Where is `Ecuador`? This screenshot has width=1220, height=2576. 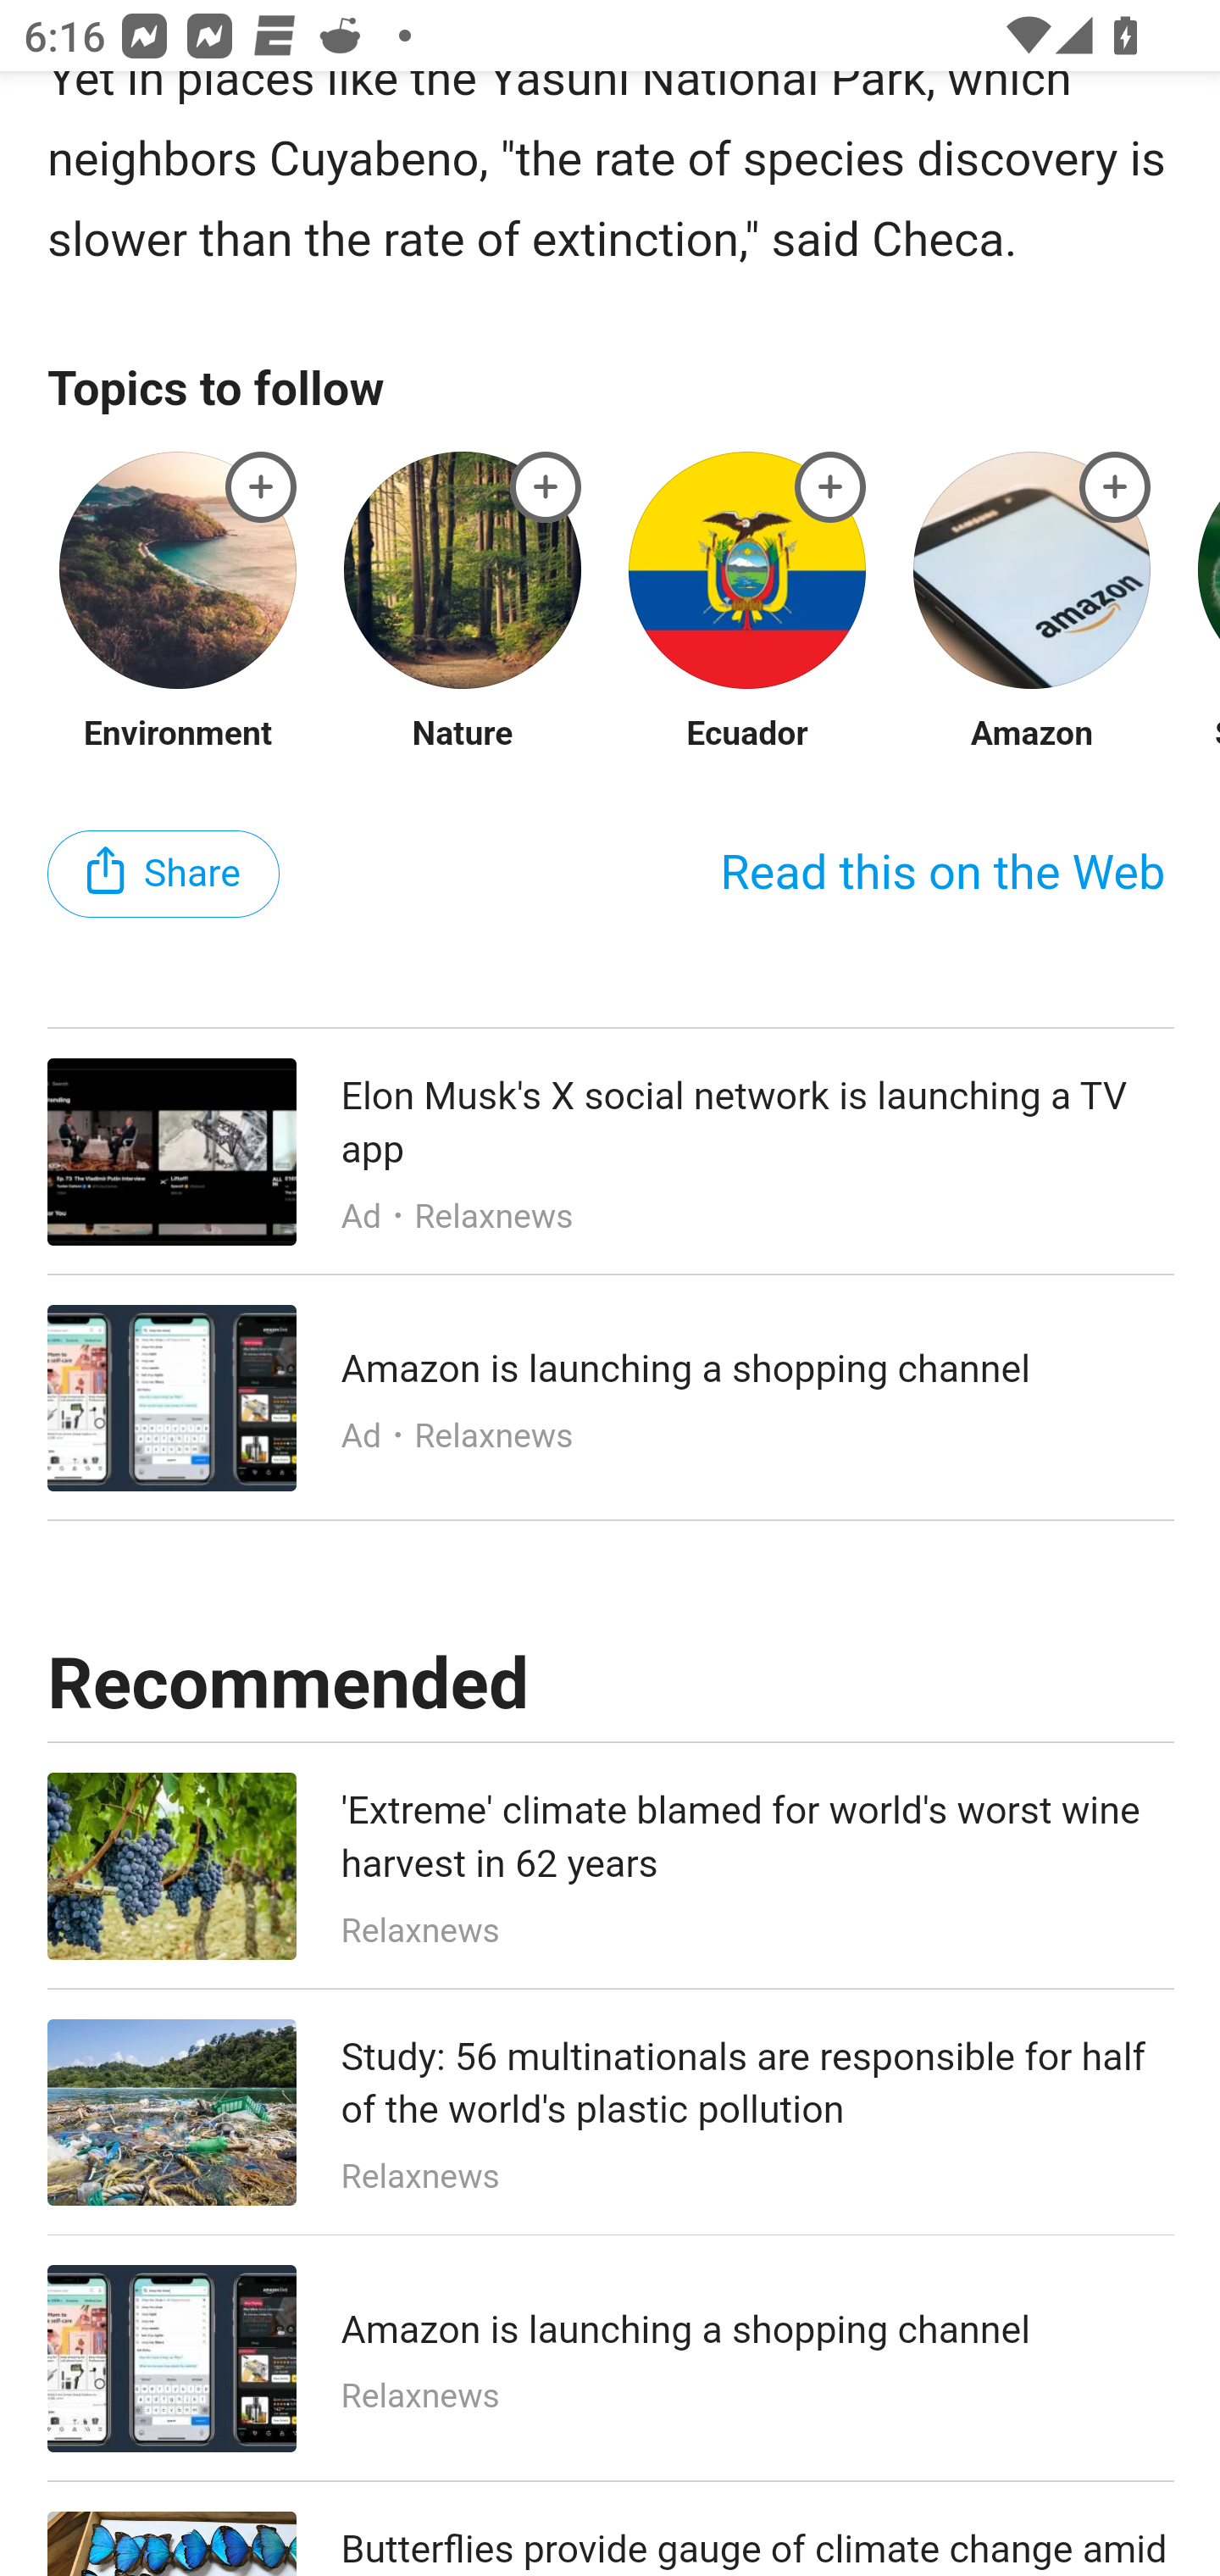 Ecuador is located at coordinates (746, 736).